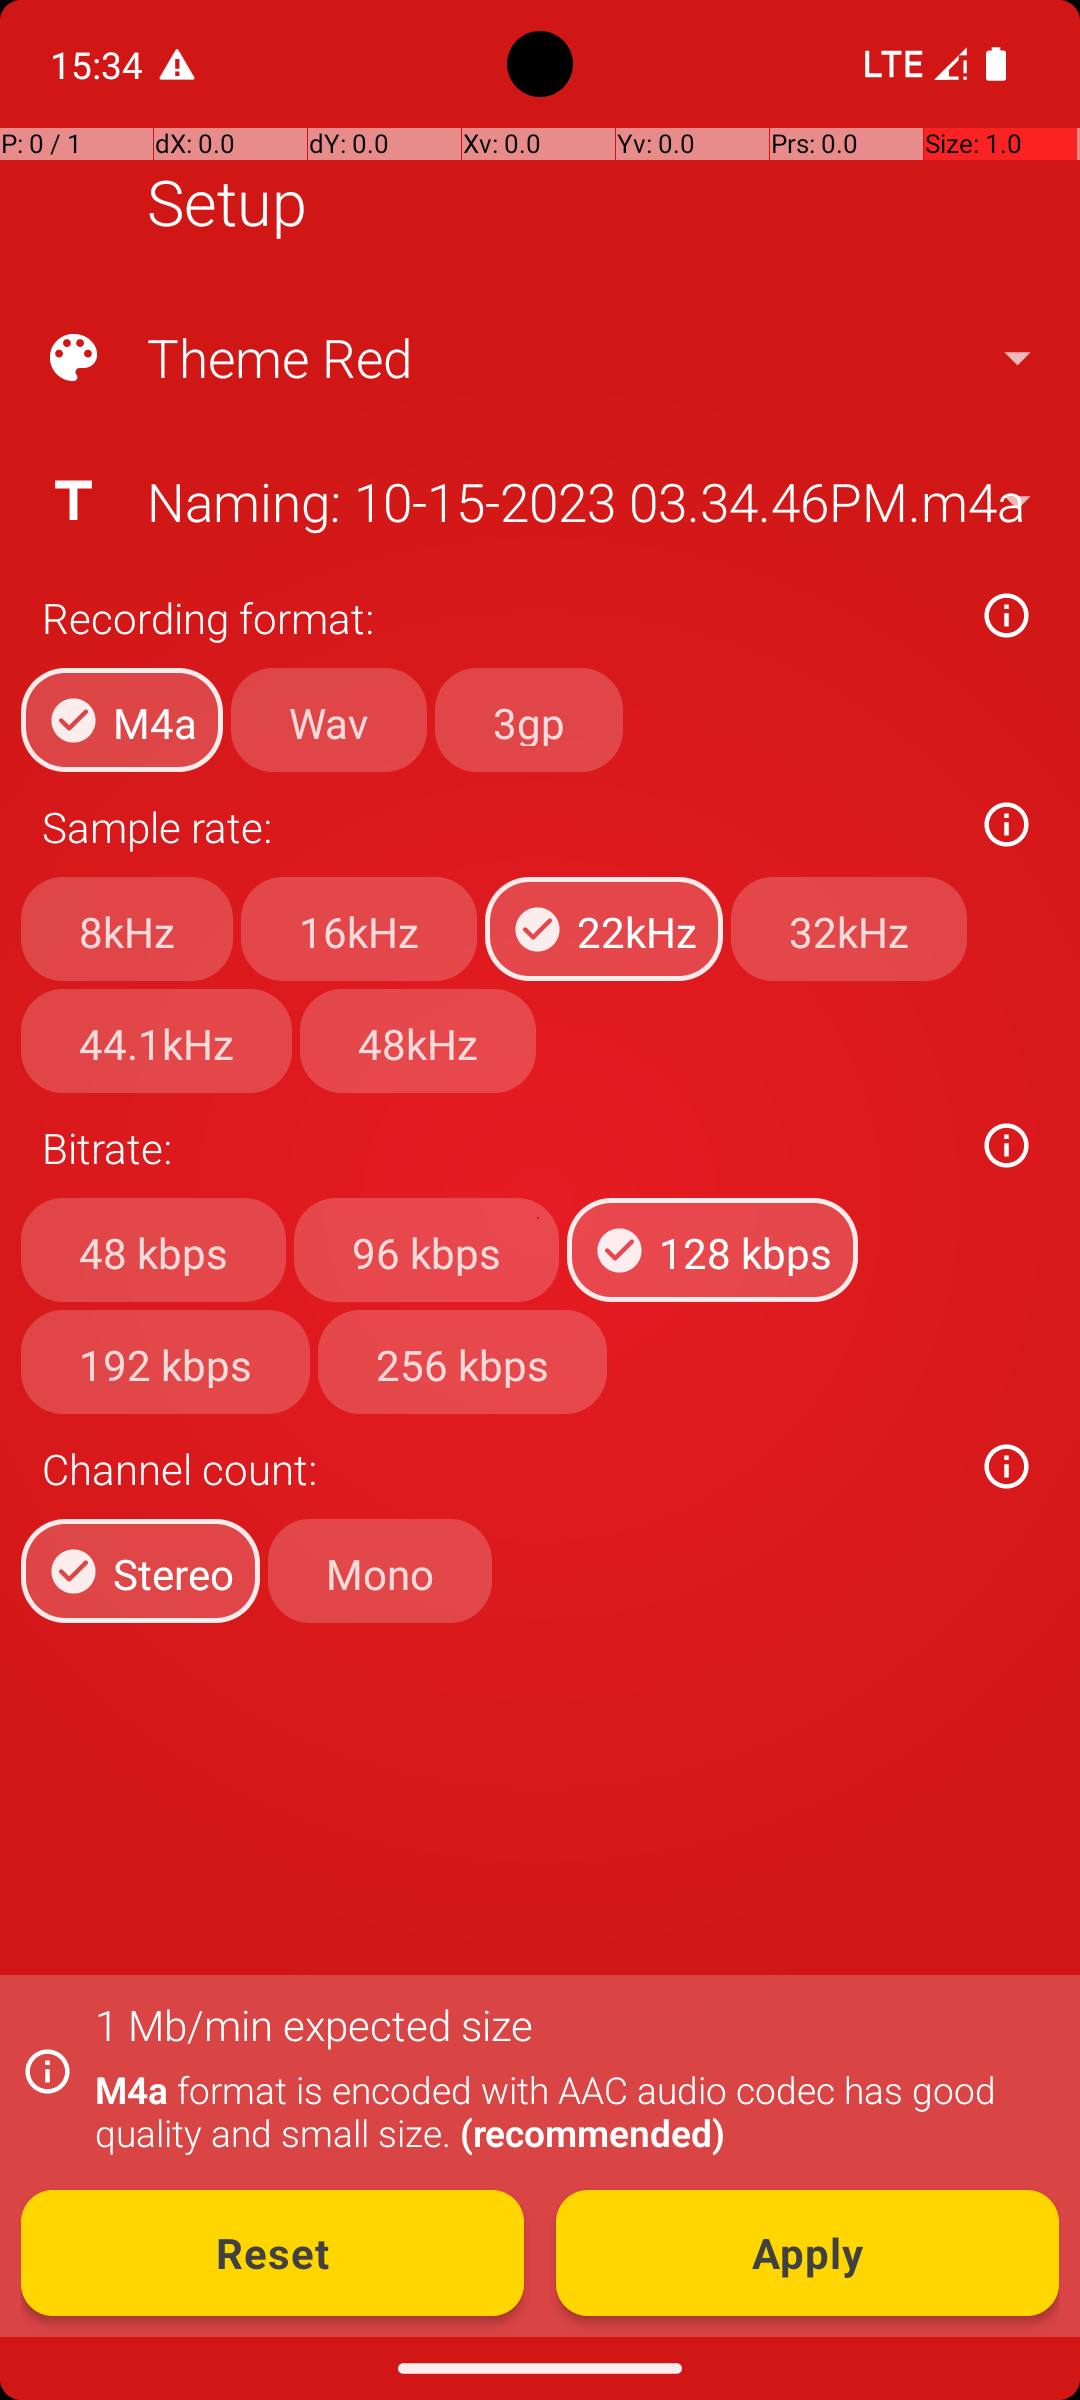  What do you see at coordinates (329, 720) in the screenshot?
I see `Wav` at bounding box center [329, 720].